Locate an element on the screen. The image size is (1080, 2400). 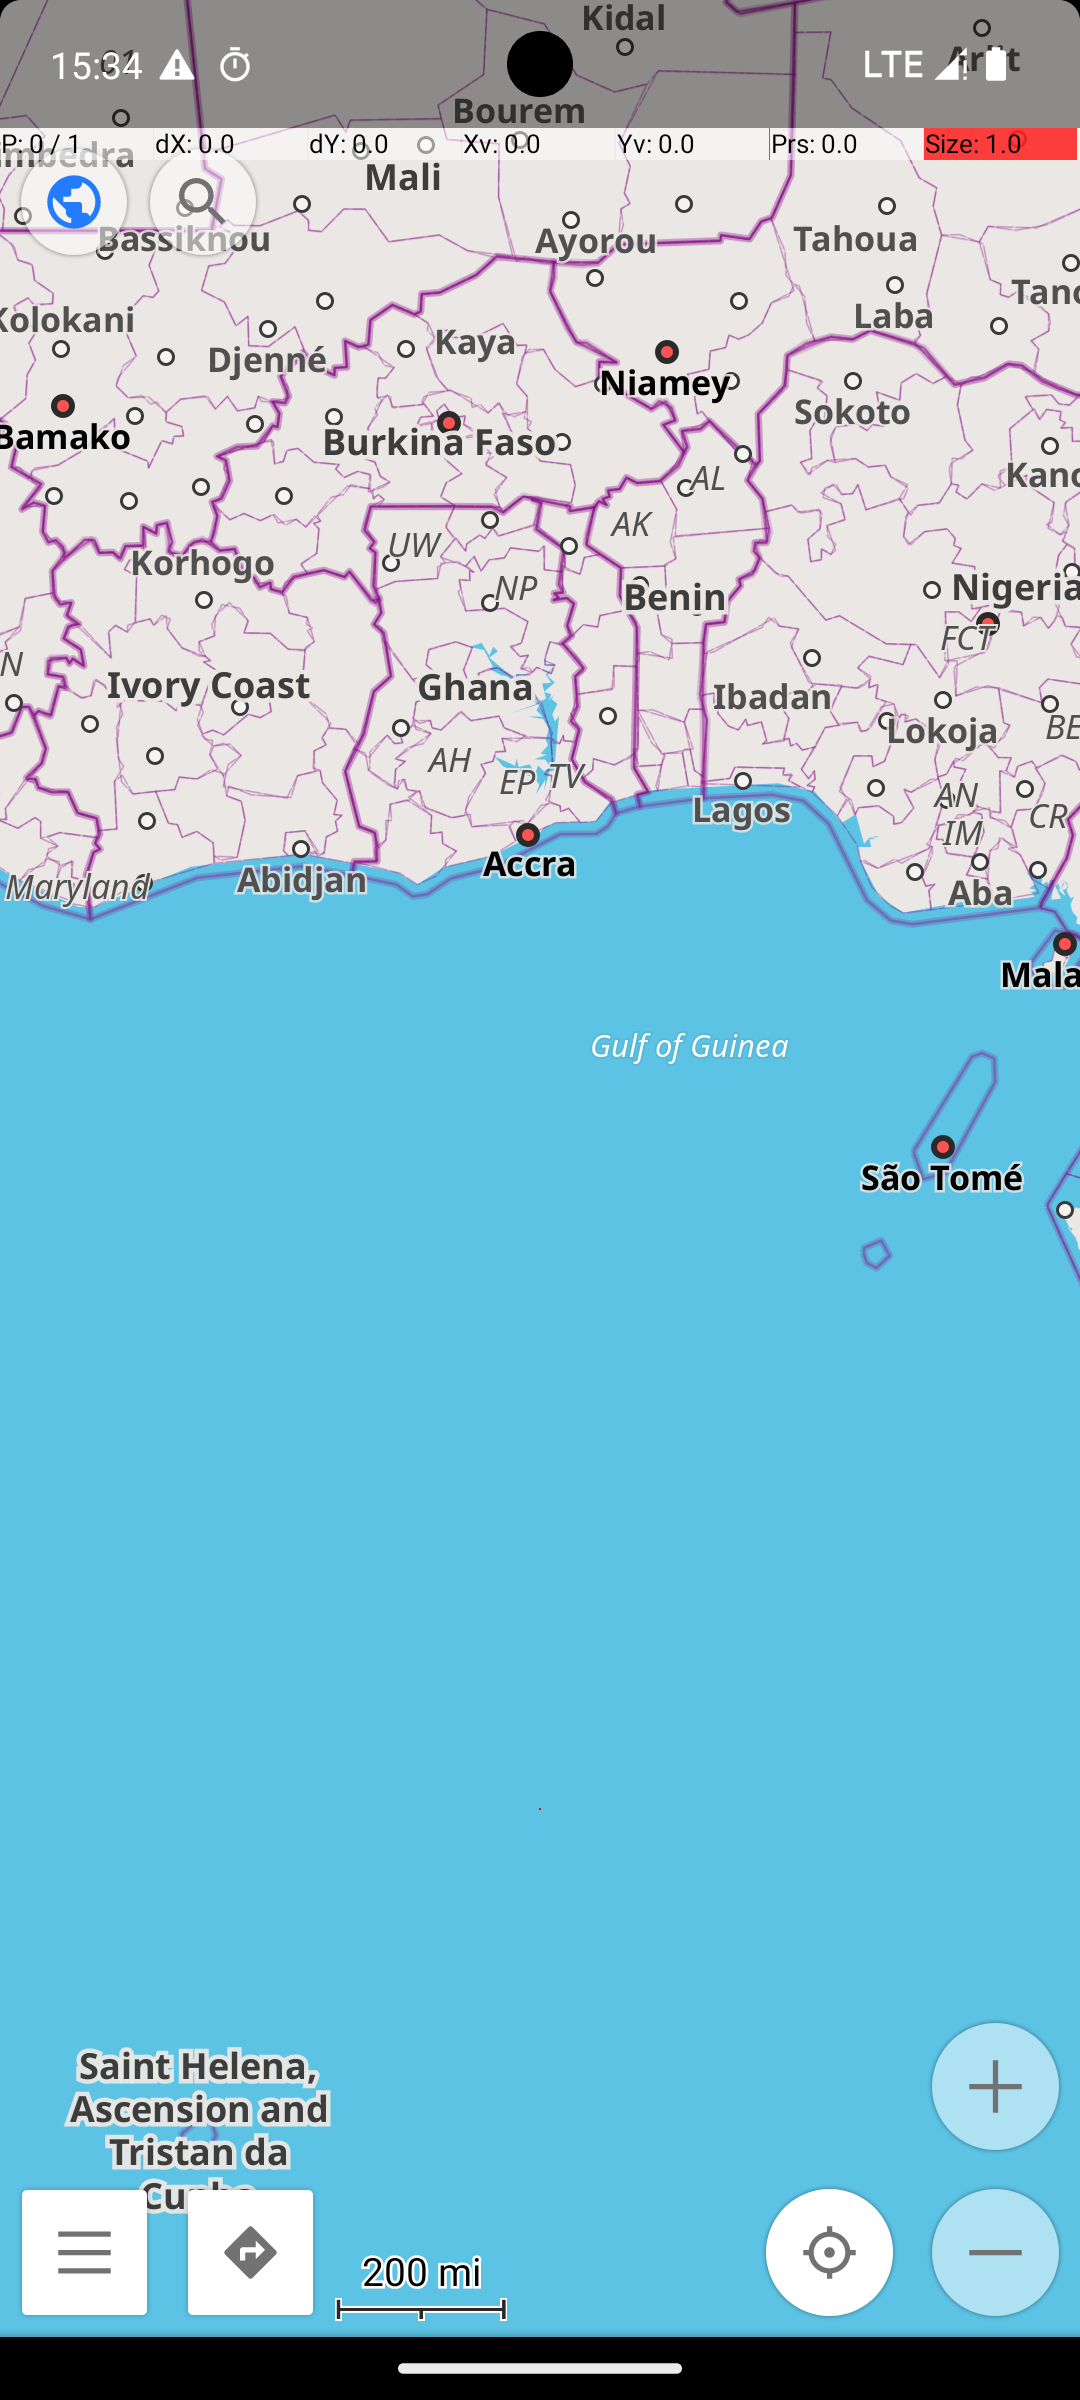
Zoom in is located at coordinates (996, 2086).